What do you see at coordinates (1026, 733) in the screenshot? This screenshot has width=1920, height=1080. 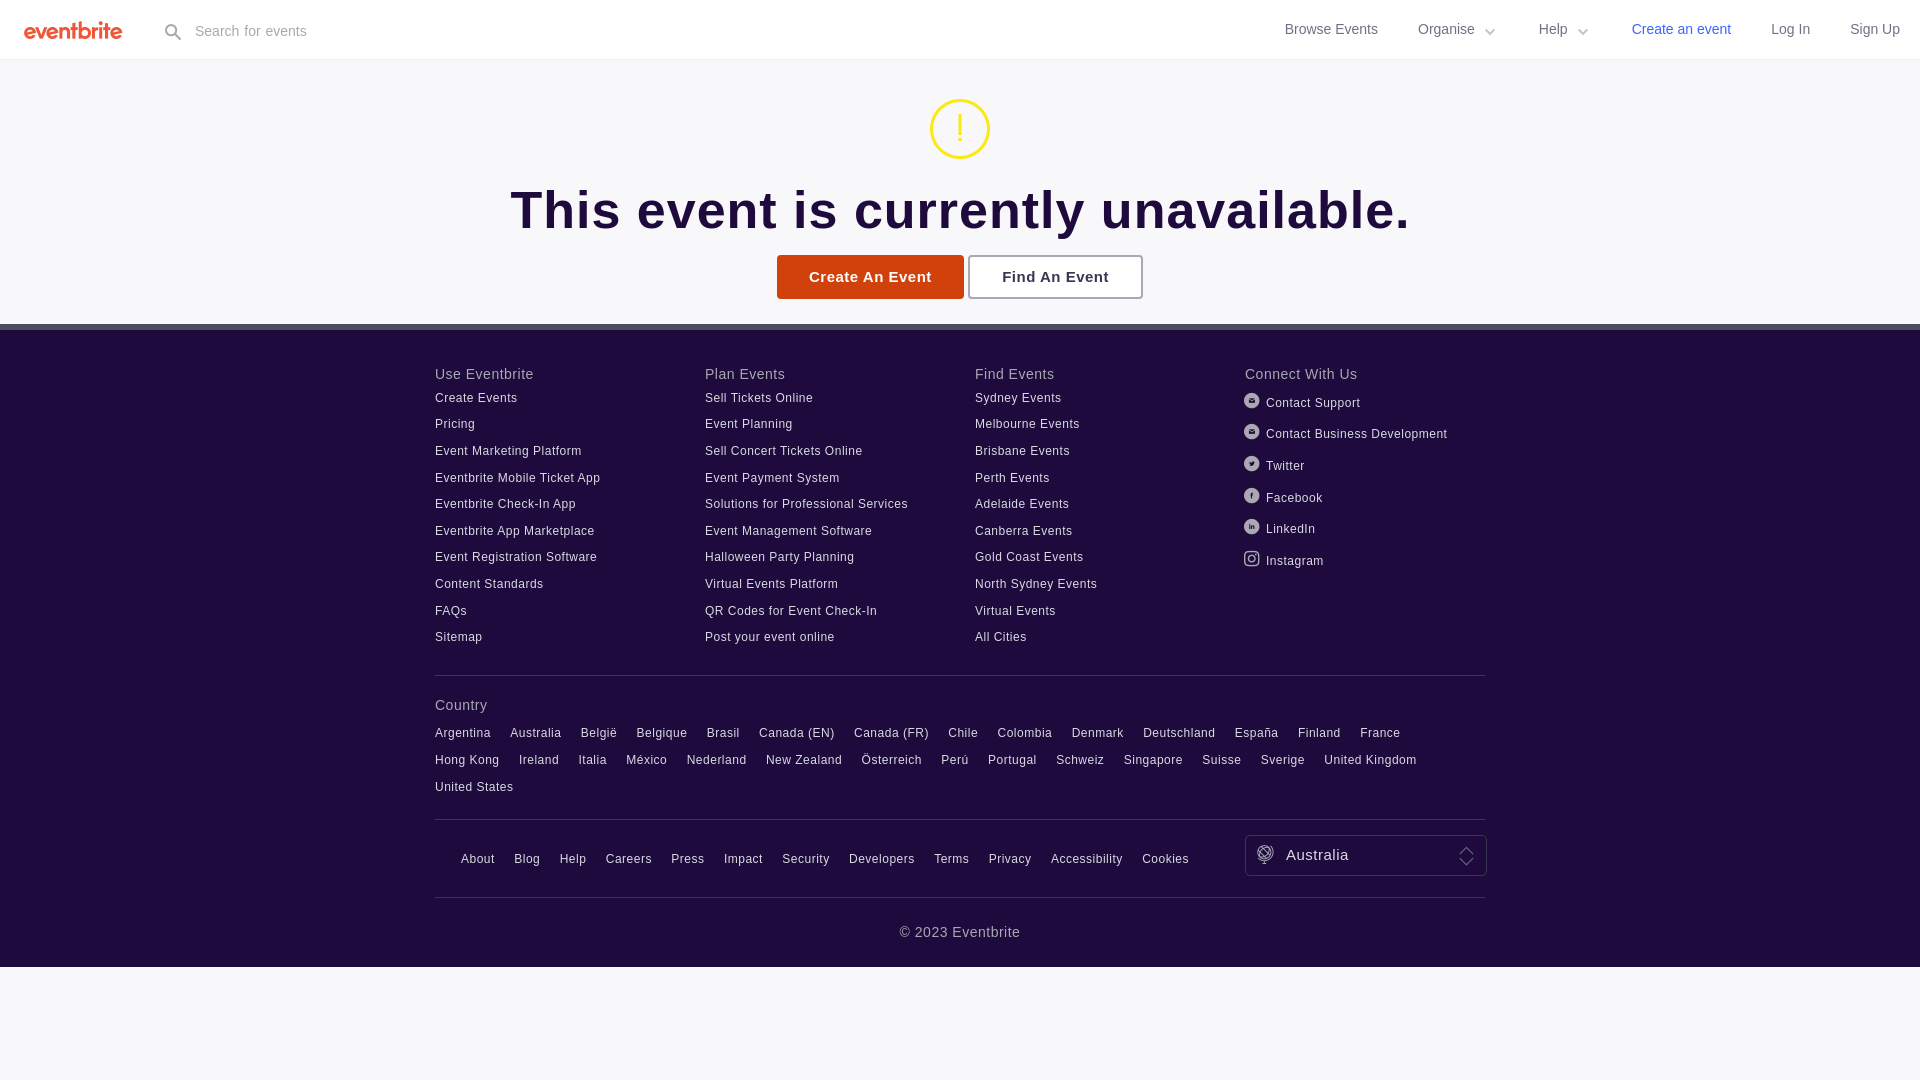 I see `Colombia` at bounding box center [1026, 733].